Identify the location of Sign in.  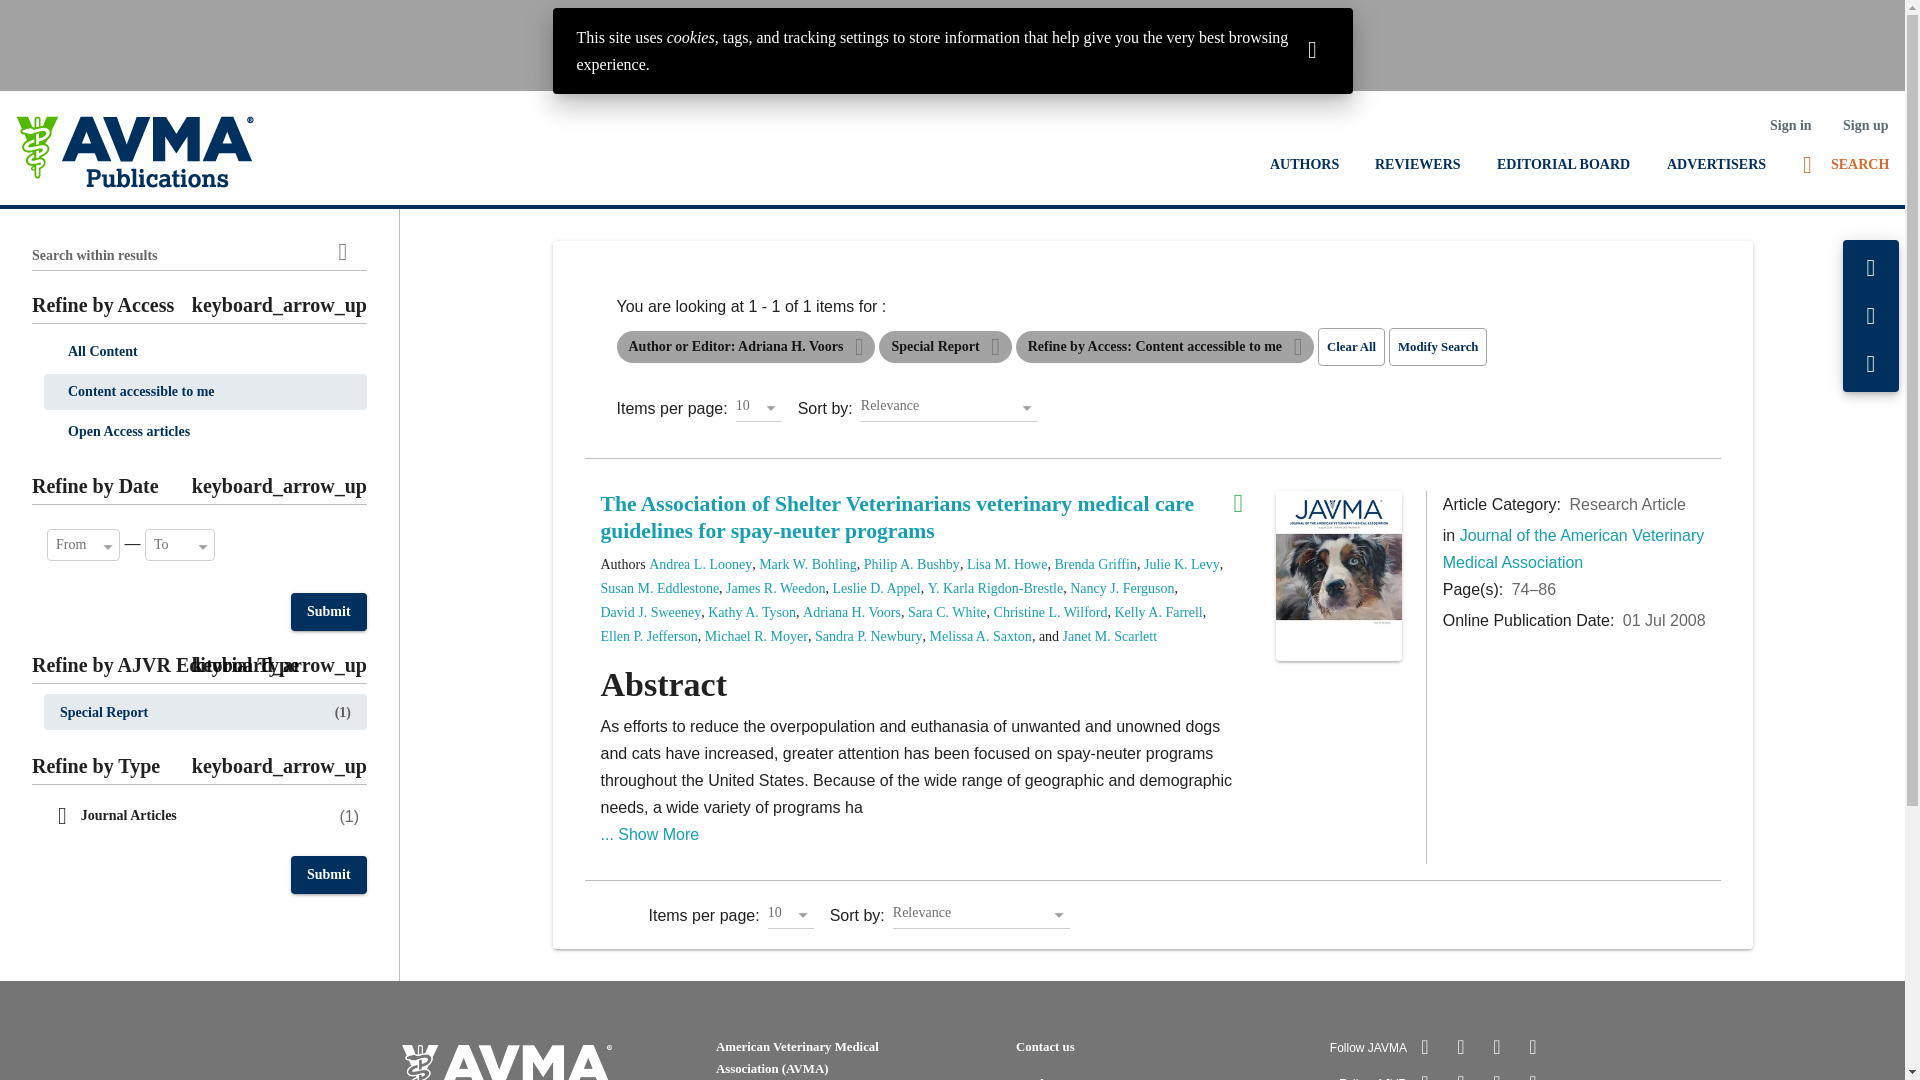
(1790, 125).